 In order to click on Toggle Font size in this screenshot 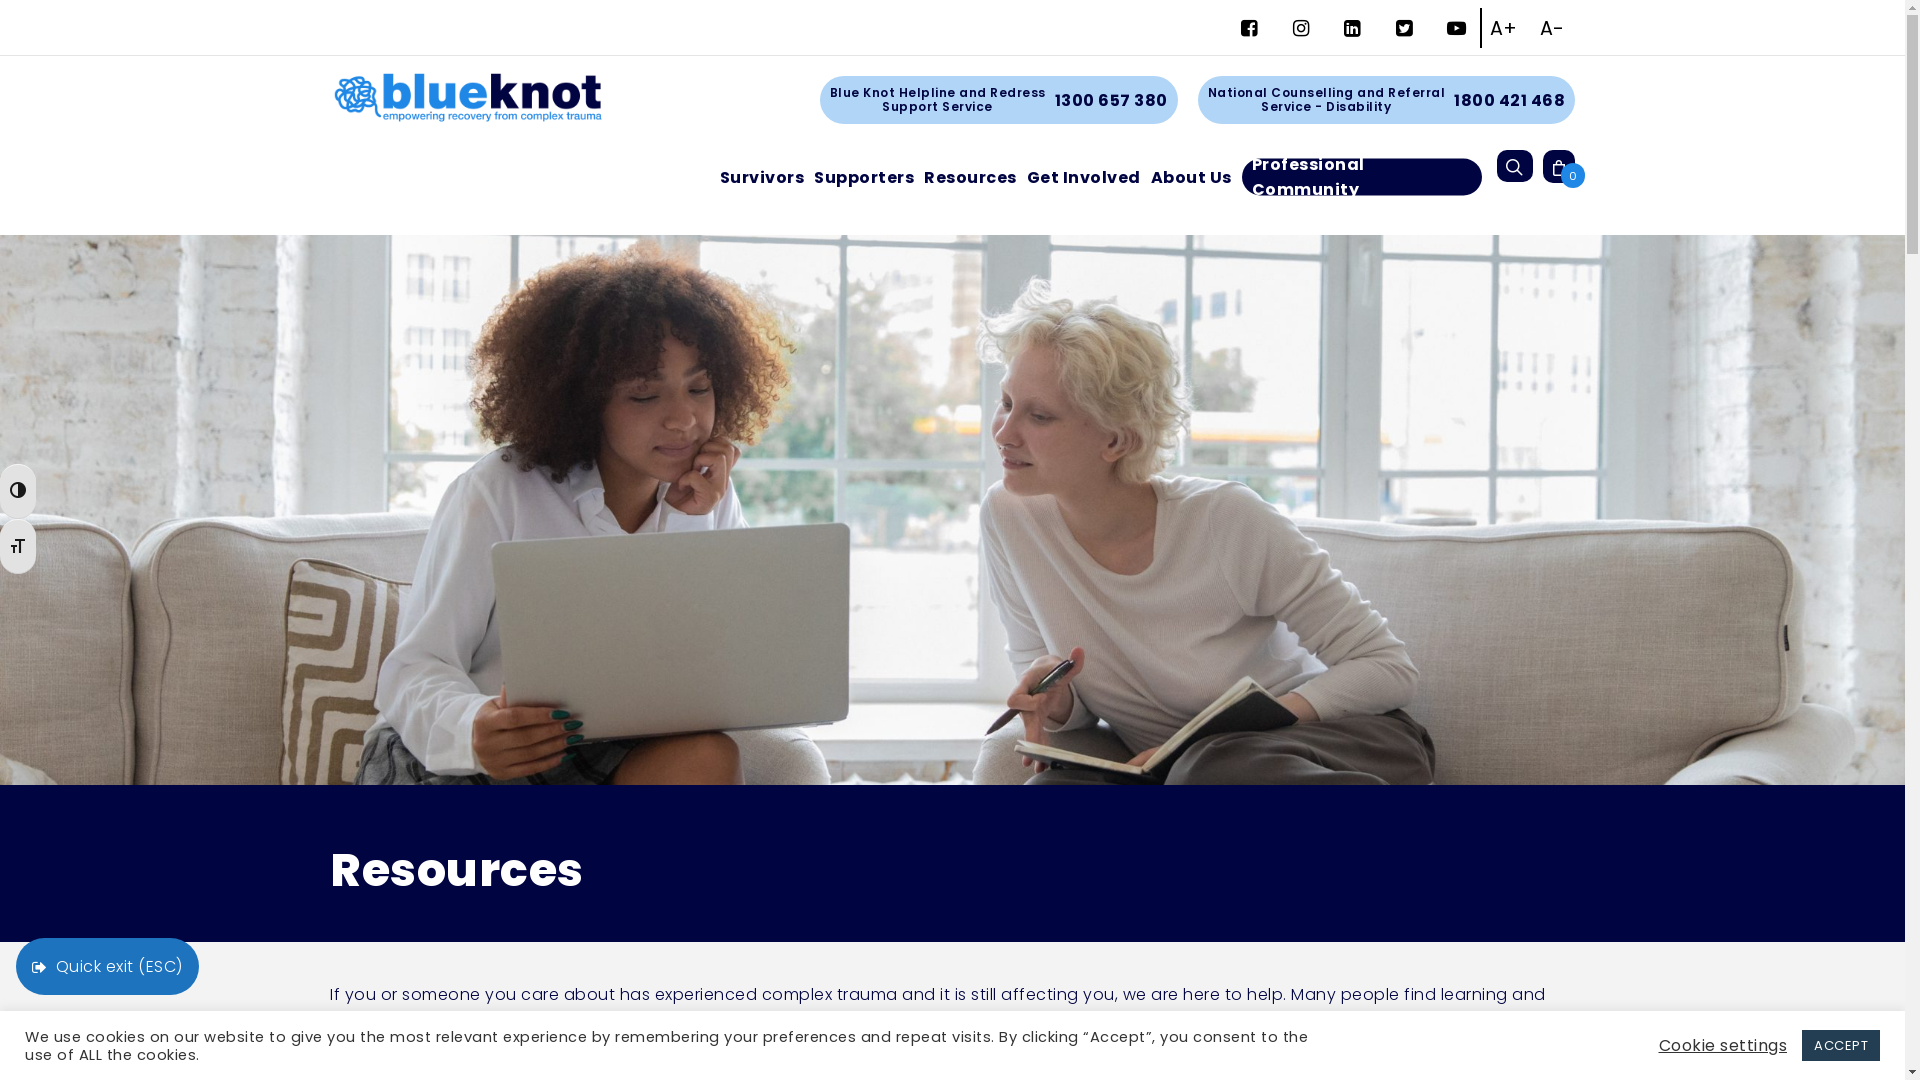, I will do `click(18, 546)`.